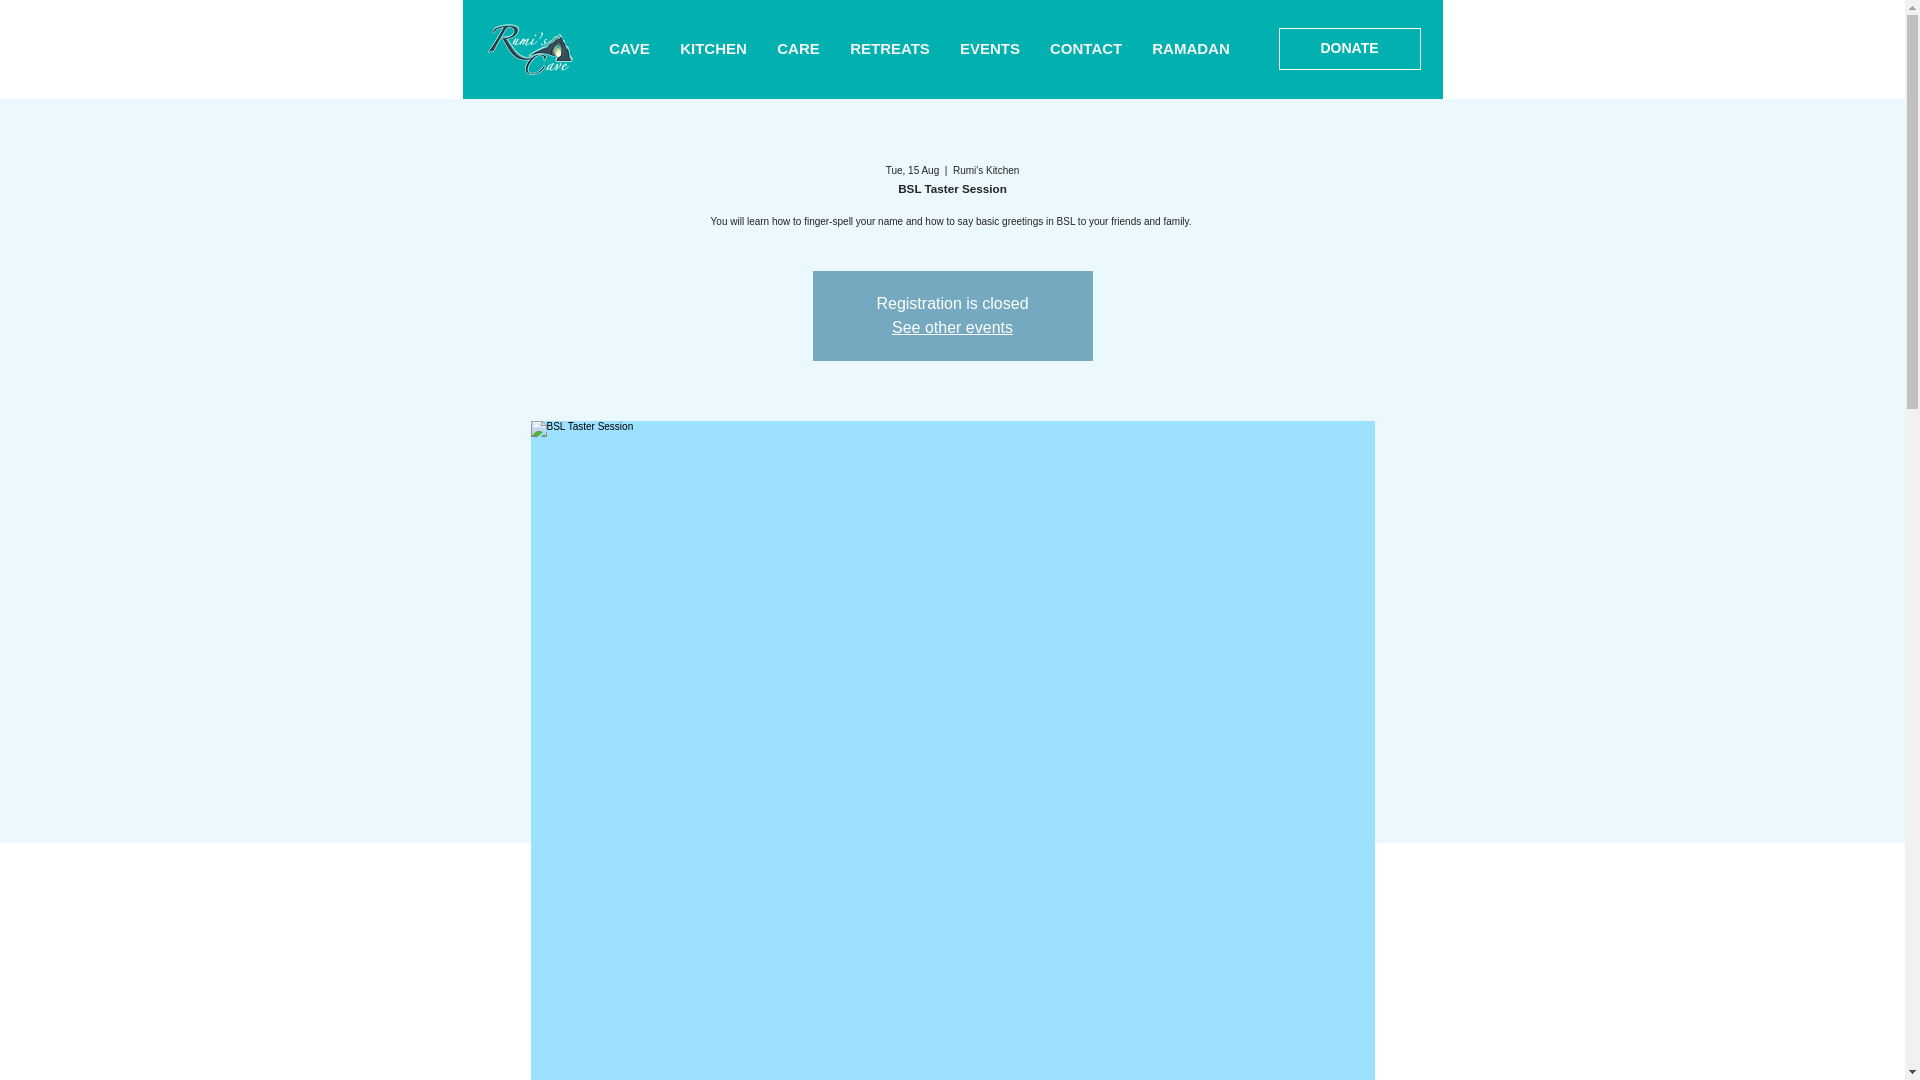 Image resolution: width=1920 pixels, height=1080 pixels. What do you see at coordinates (1085, 49) in the screenshot?
I see `CONTACT` at bounding box center [1085, 49].